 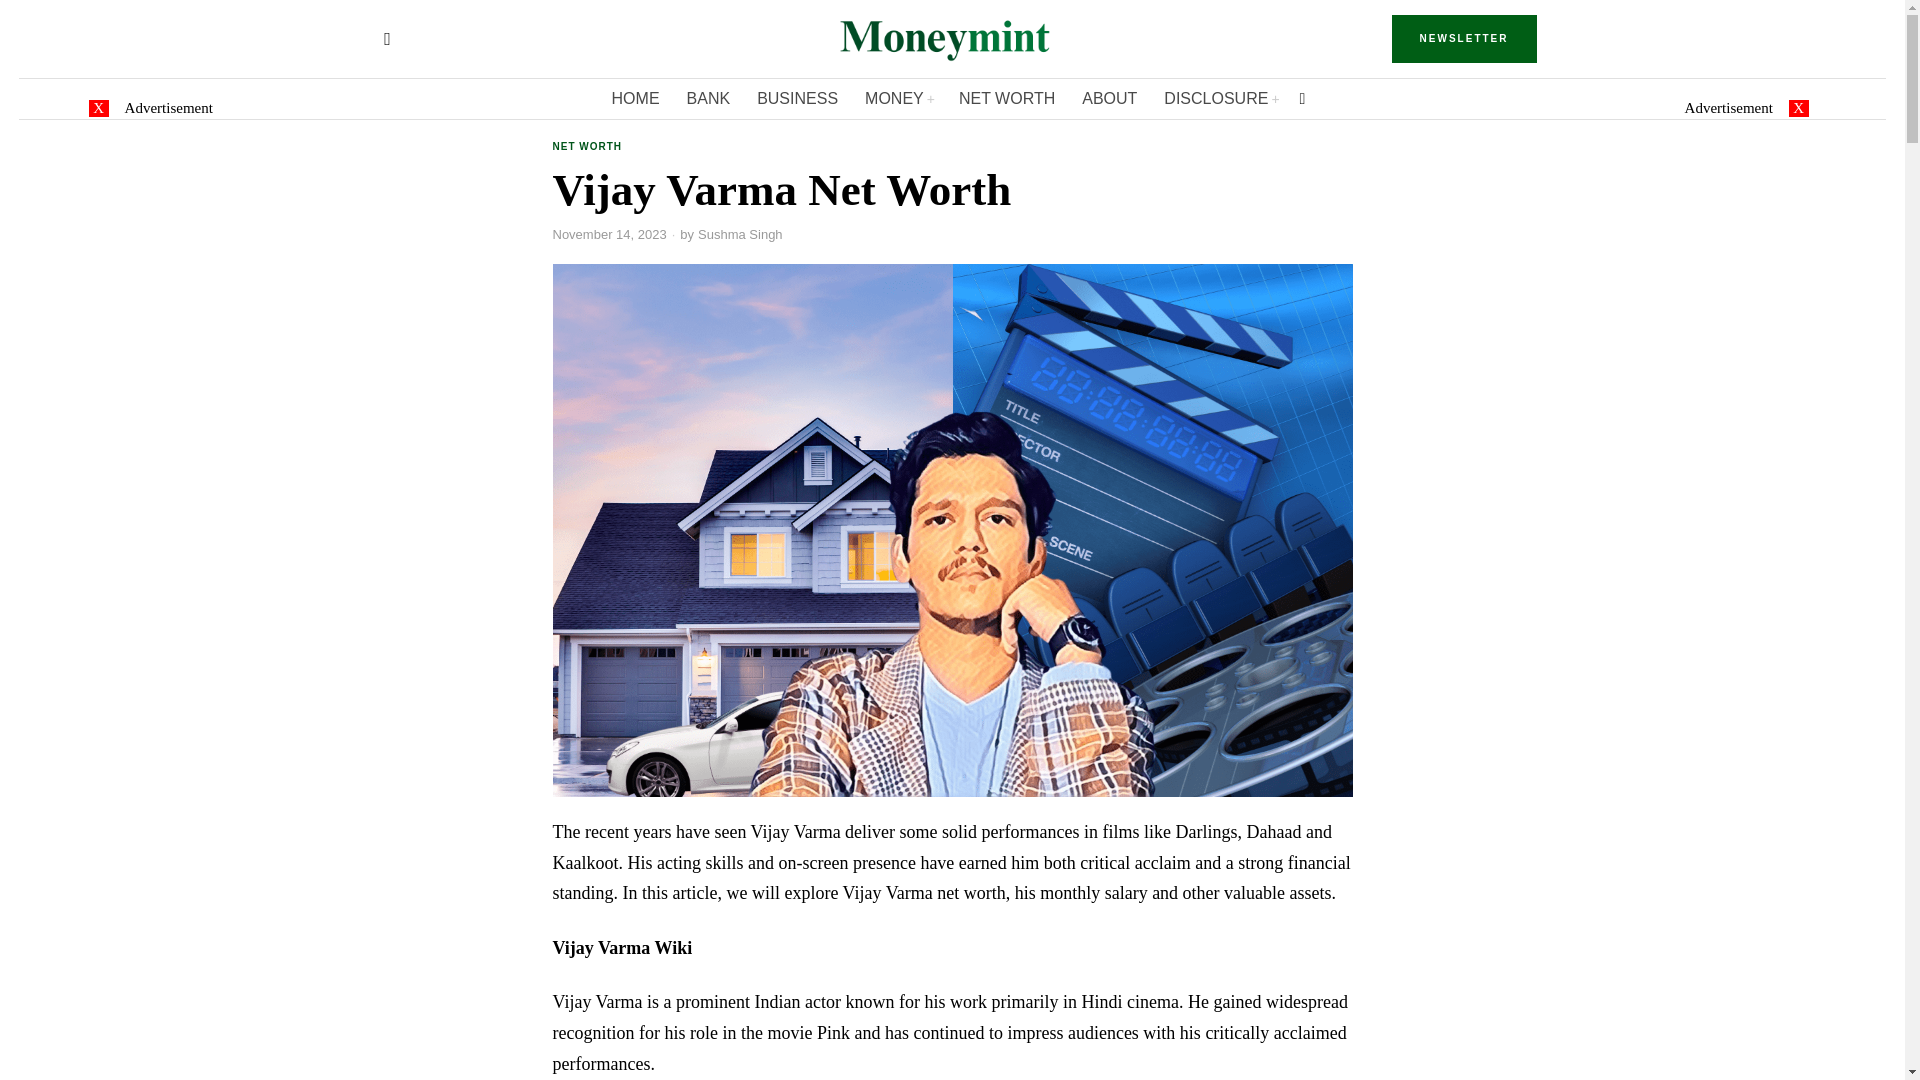 What do you see at coordinates (740, 234) in the screenshot?
I see `Sushma Singh` at bounding box center [740, 234].